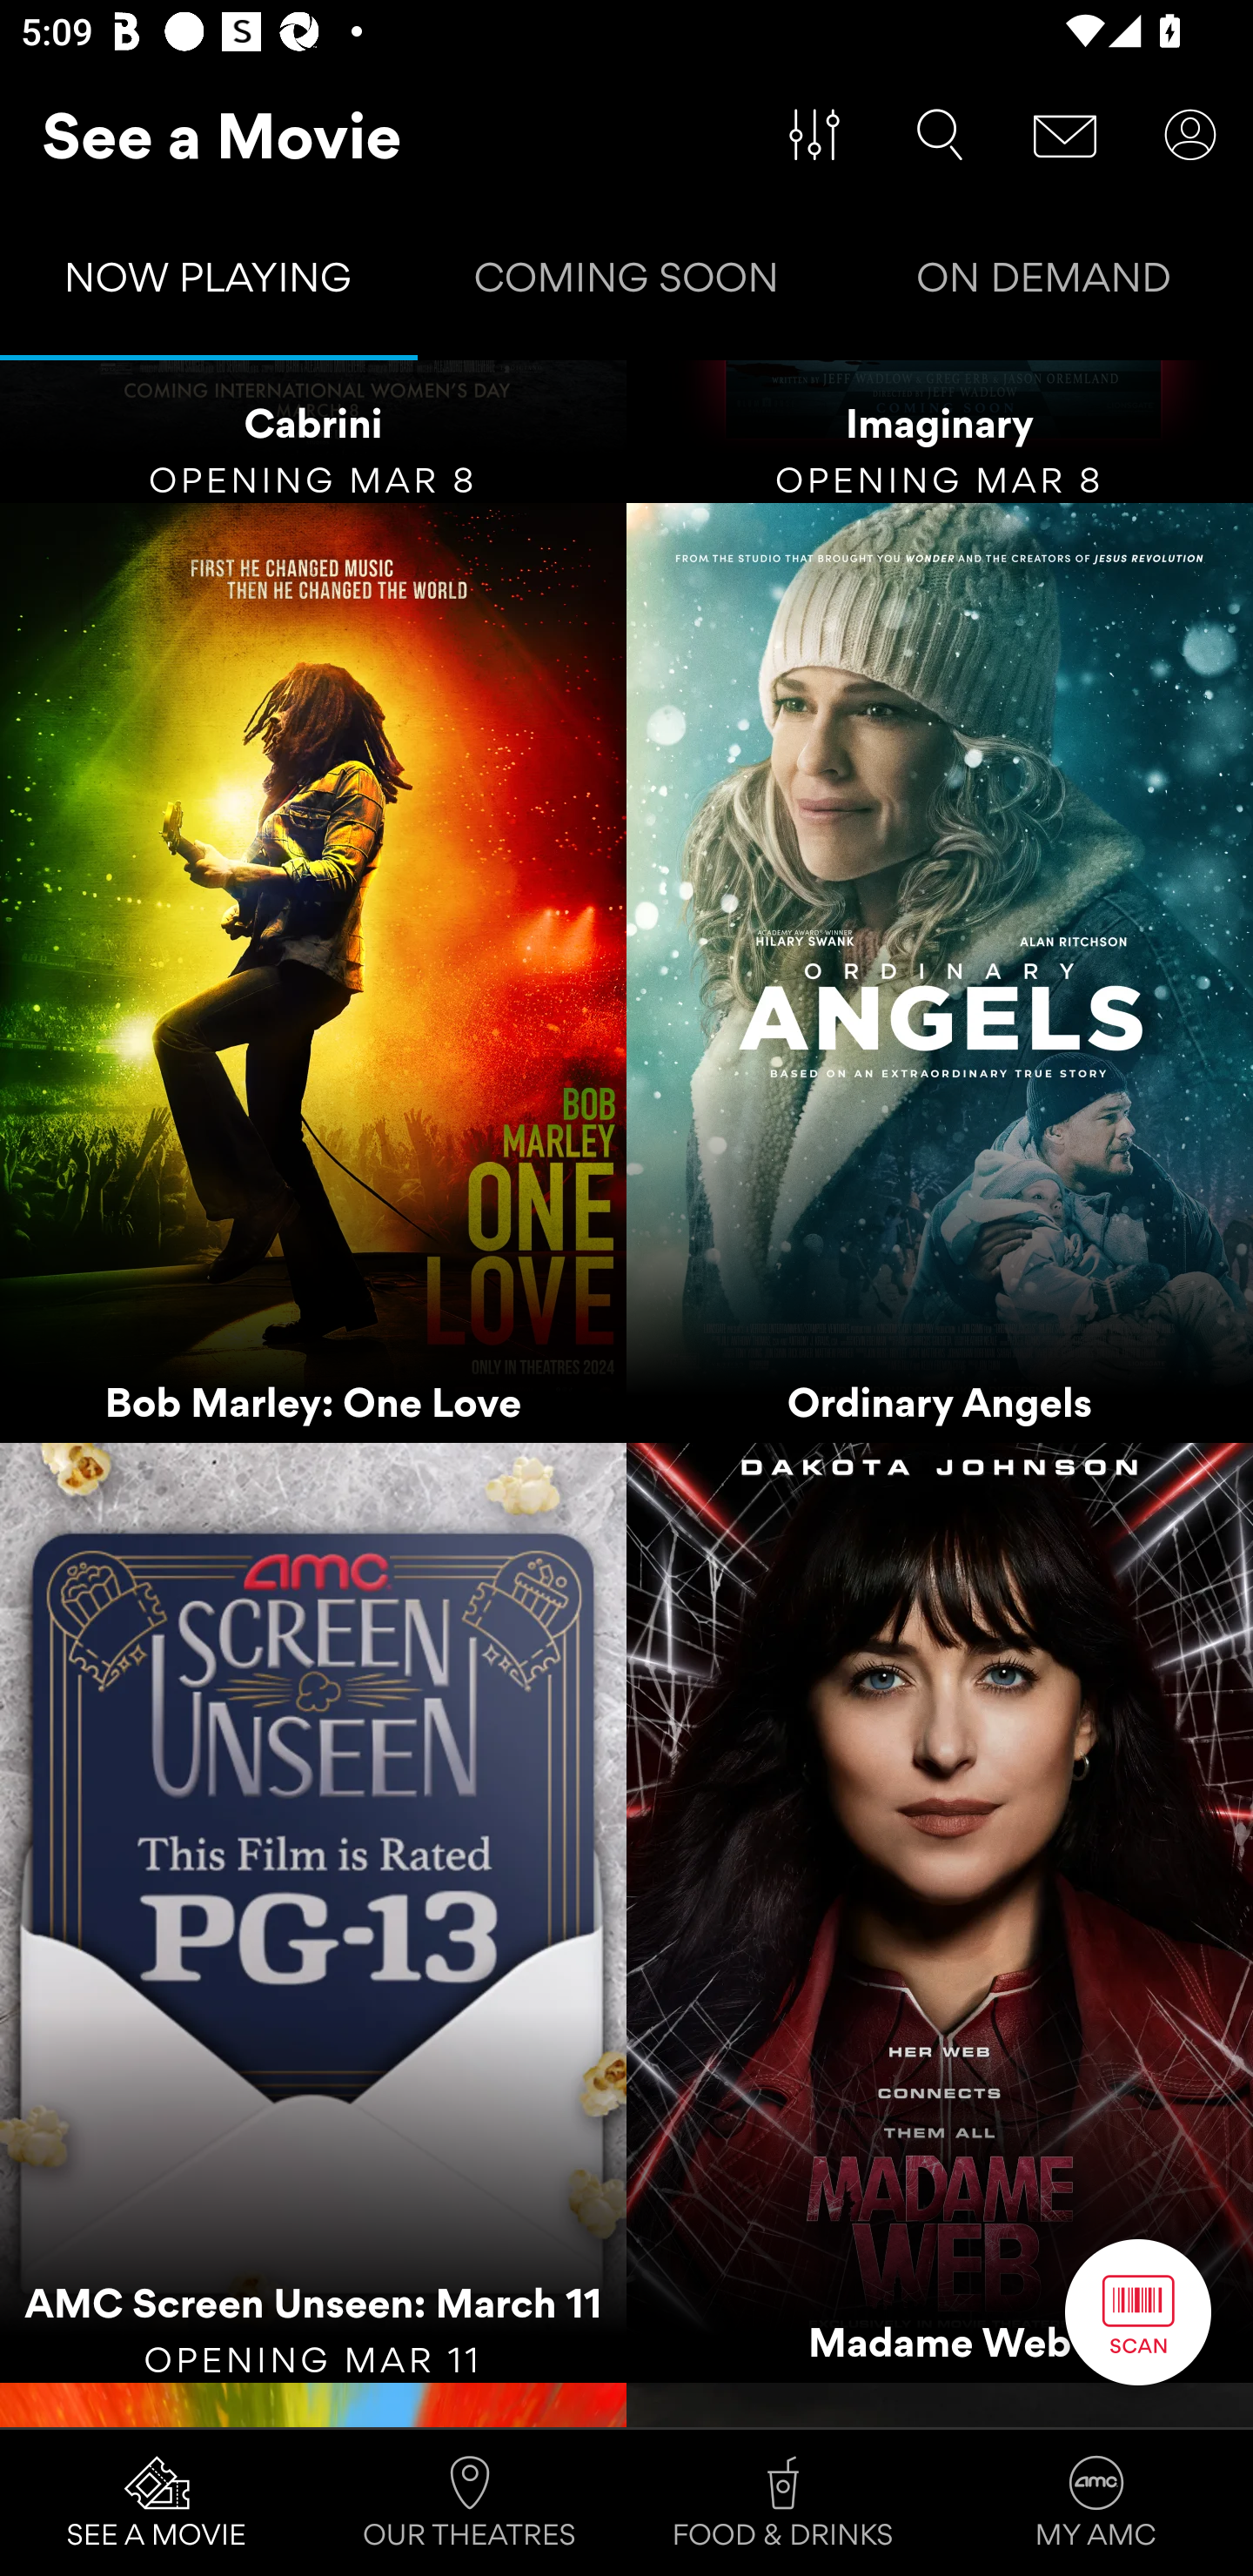  What do you see at coordinates (313, 1913) in the screenshot?
I see `AMC Screen Unseen: March 11
OPENING MAR 11` at bounding box center [313, 1913].